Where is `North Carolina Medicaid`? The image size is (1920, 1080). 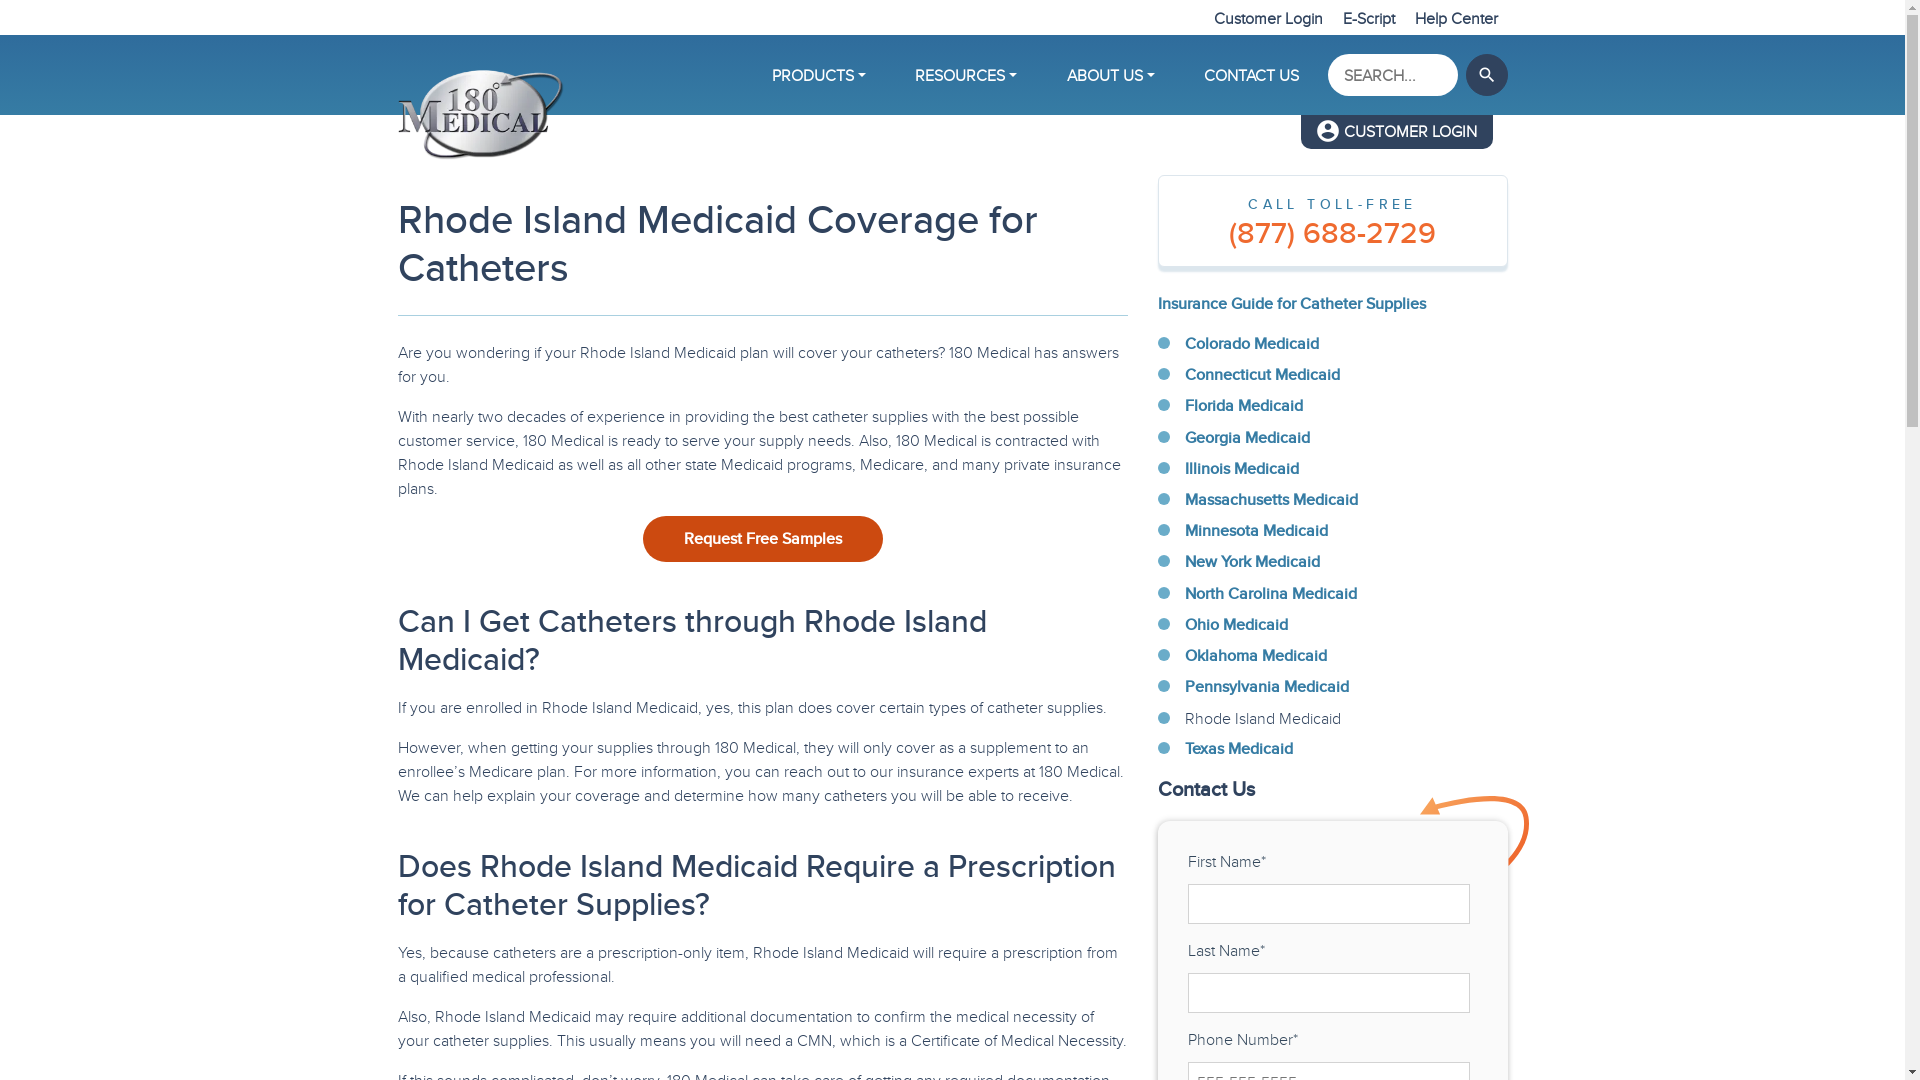
North Carolina Medicaid is located at coordinates (1270, 594).